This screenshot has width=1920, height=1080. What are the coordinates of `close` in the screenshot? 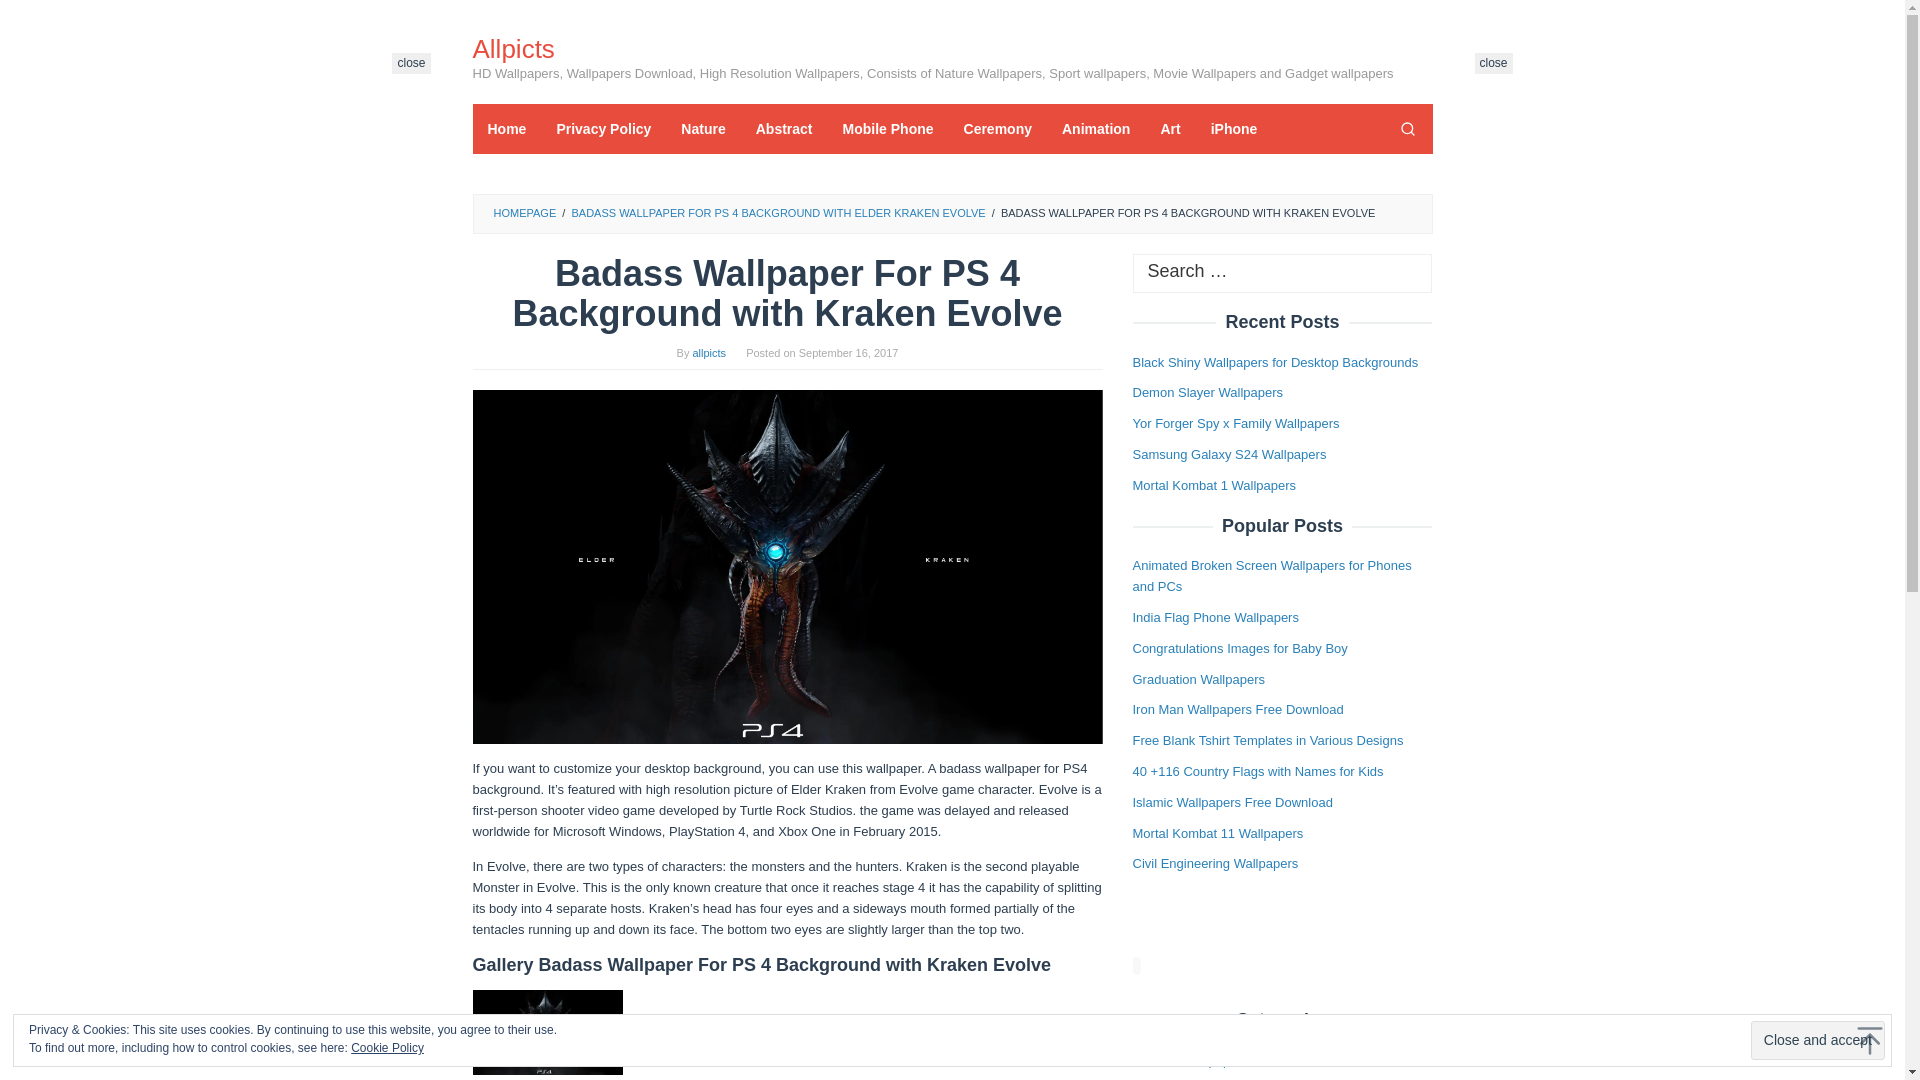 It's located at (1493, 63).